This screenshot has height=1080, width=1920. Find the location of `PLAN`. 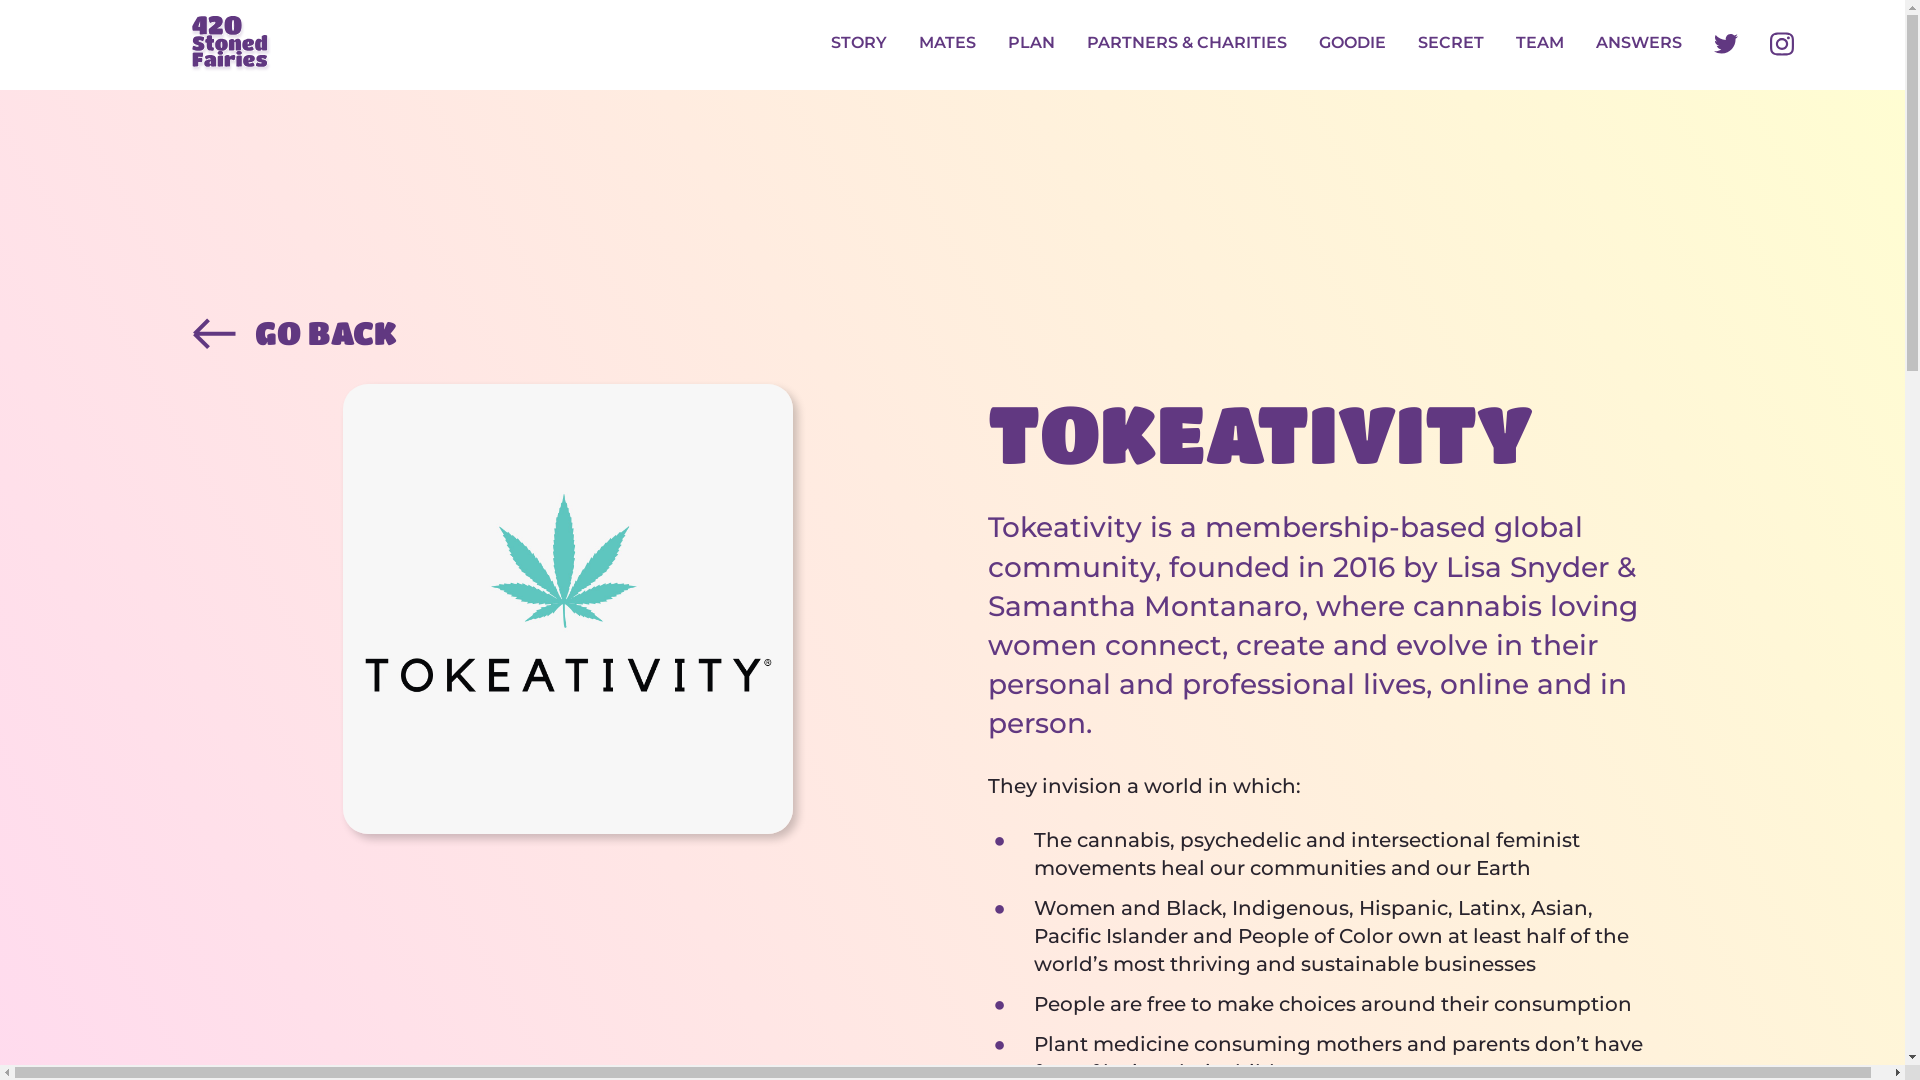

PLAN is located at coordinates (1032, 44).